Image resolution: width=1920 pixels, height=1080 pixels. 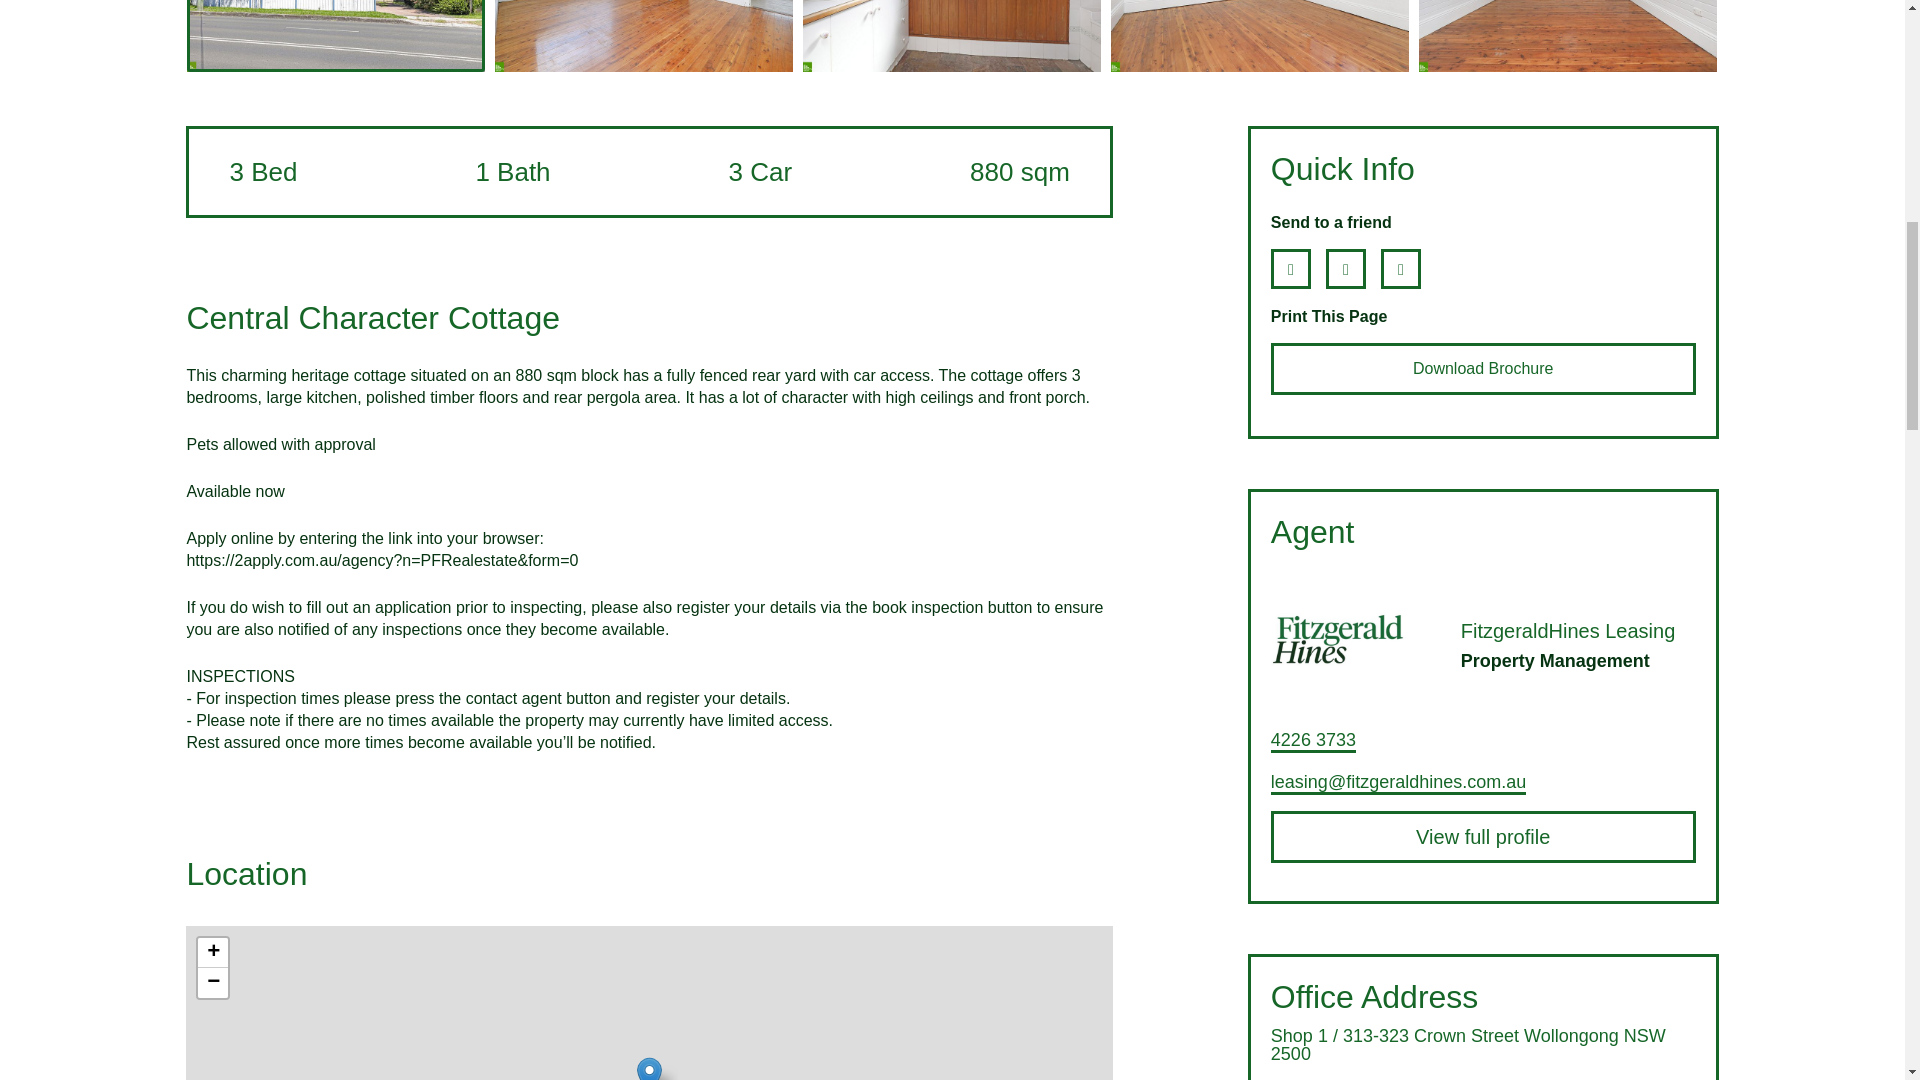 What do you see at coordinates (212, 982) in the screenshot?
I see `Zoom out` at bounding box center [212, 982].